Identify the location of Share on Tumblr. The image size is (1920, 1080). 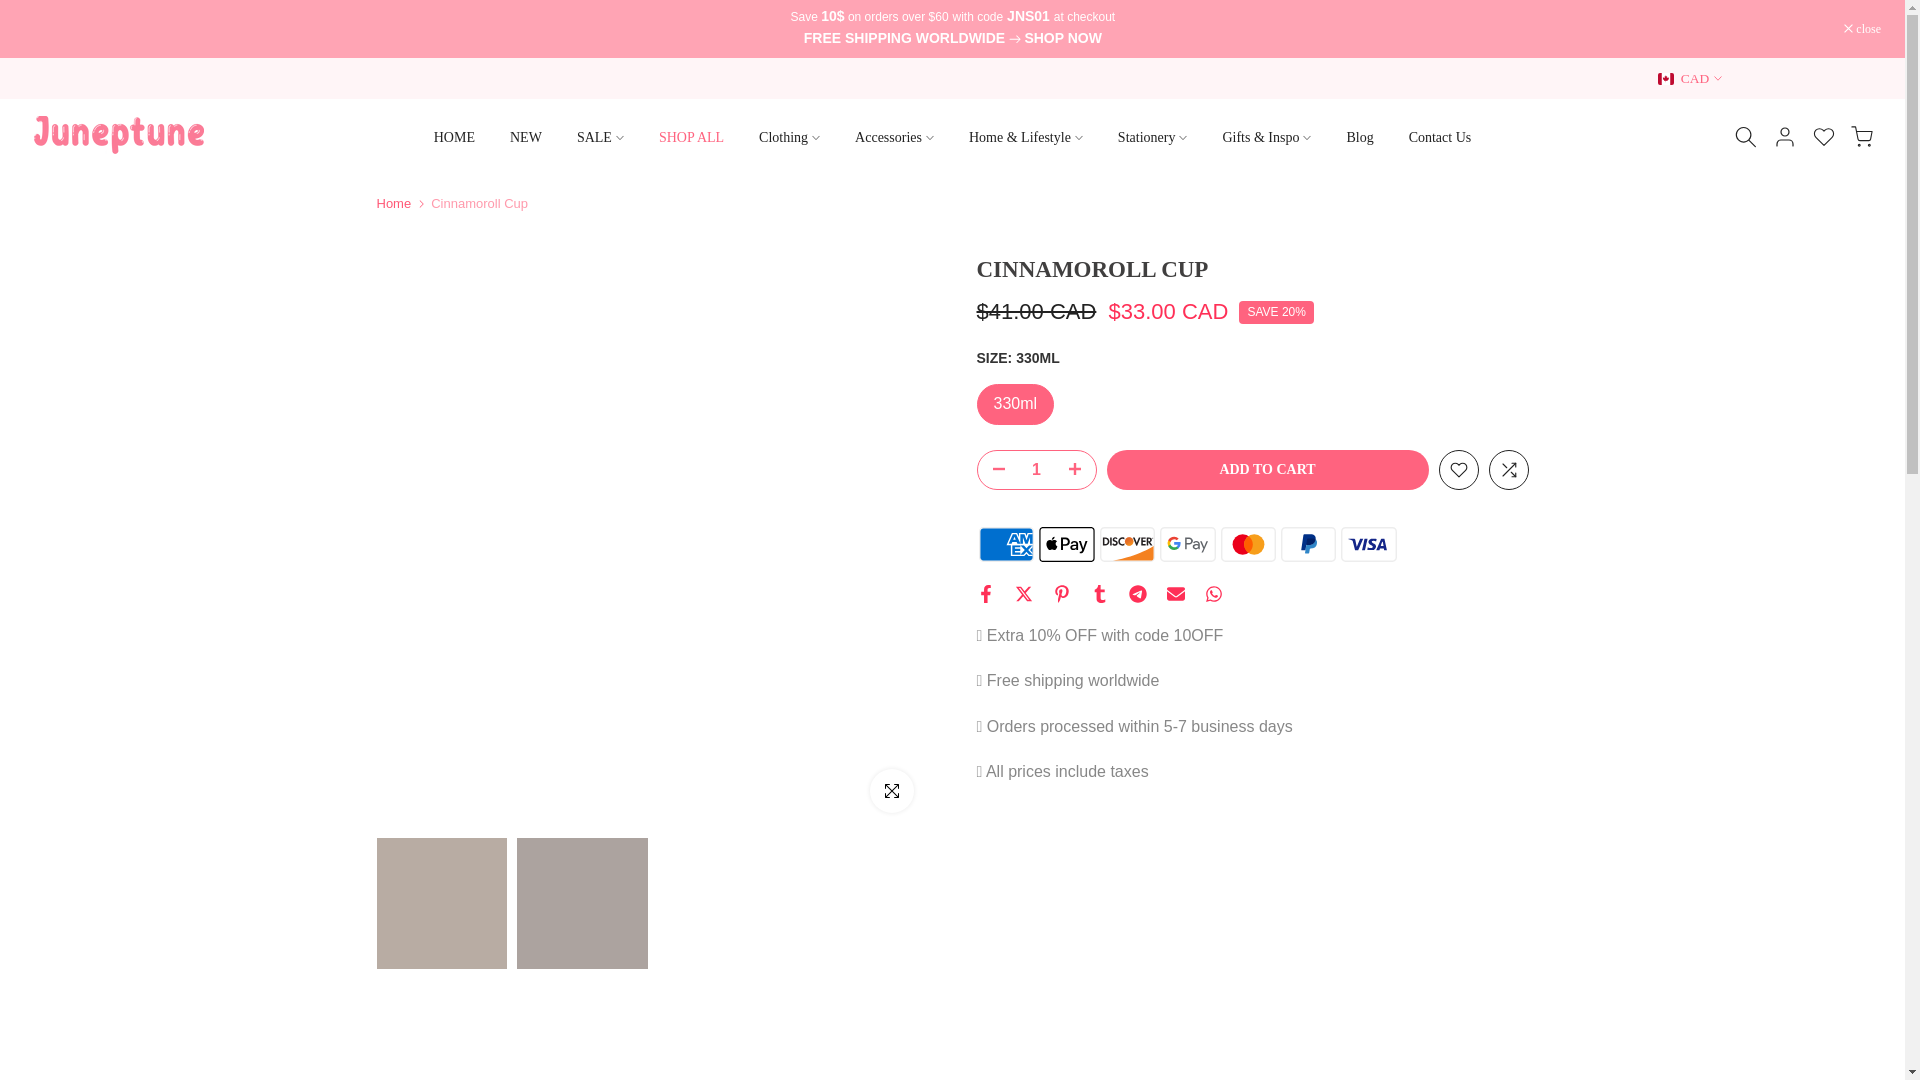
(1098, 594).